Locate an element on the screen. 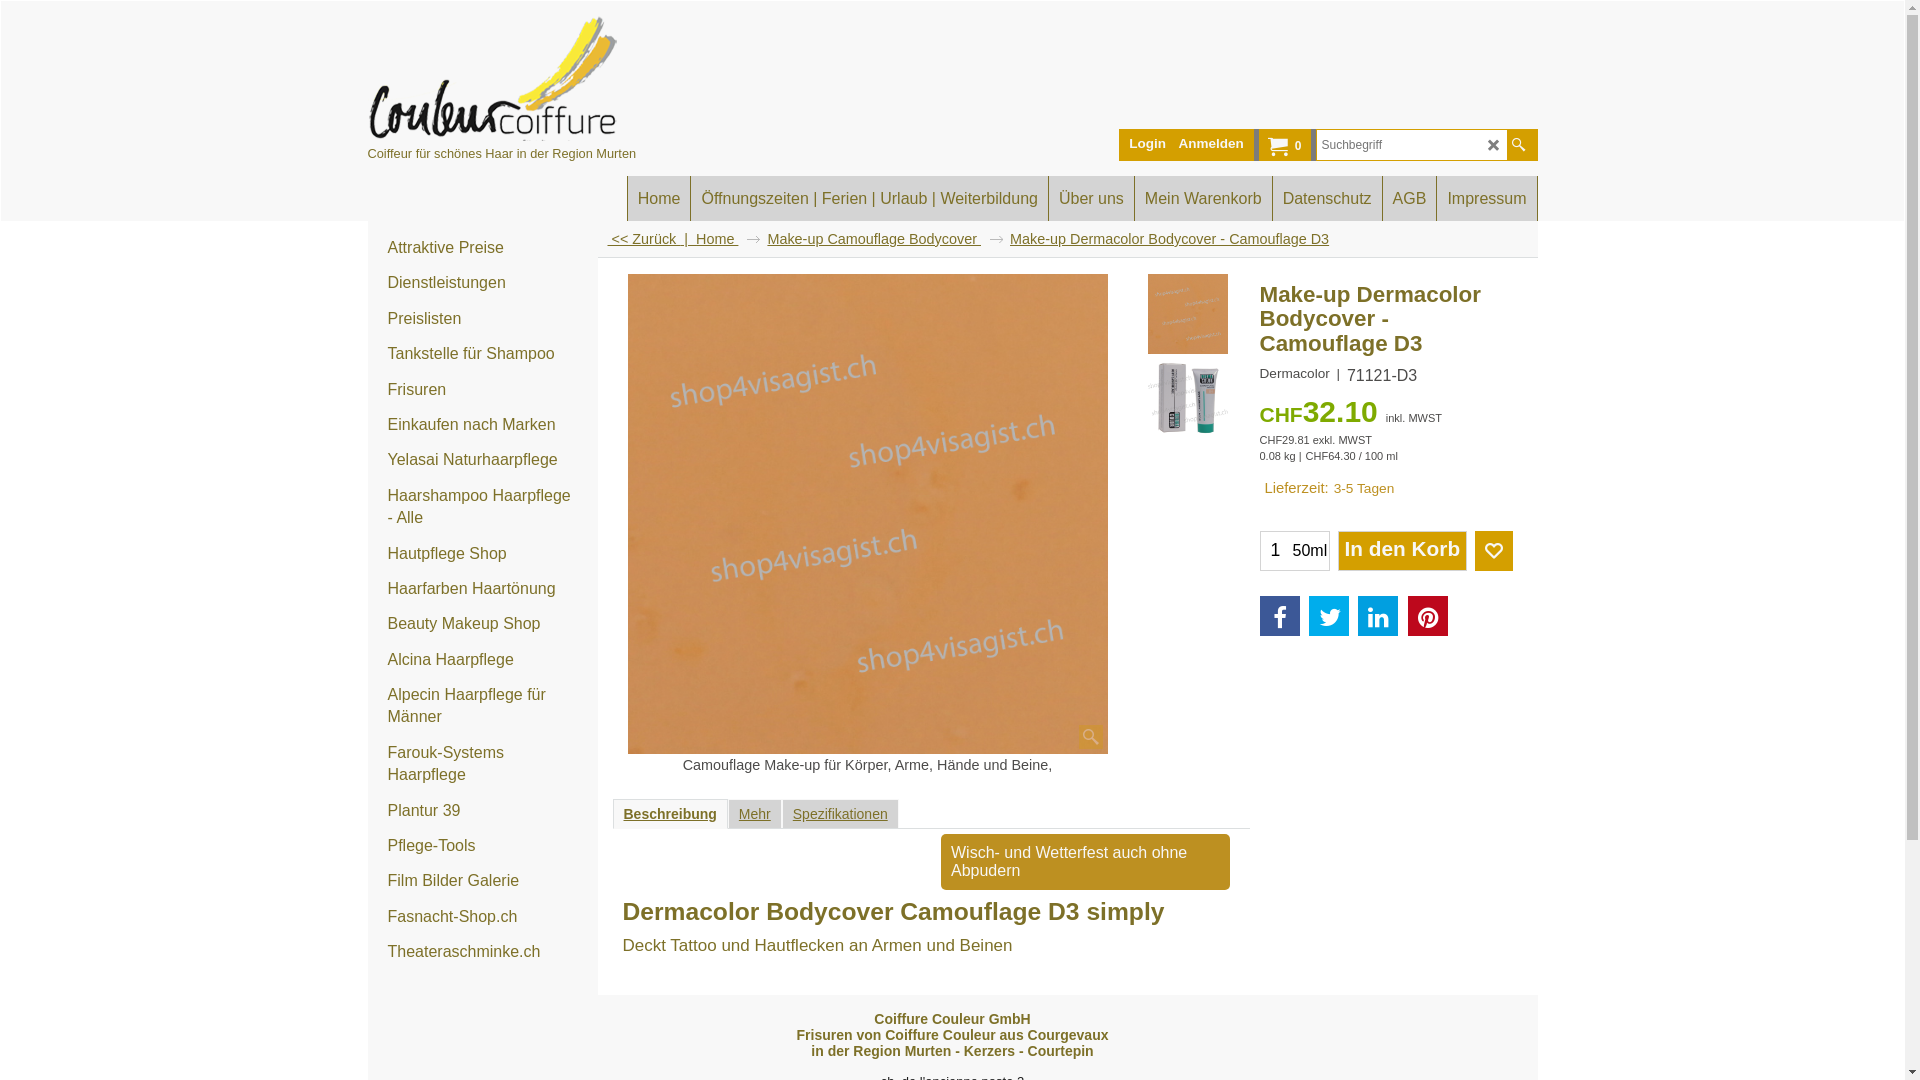  Attraktive Preise is located at coordinates (483, 248).